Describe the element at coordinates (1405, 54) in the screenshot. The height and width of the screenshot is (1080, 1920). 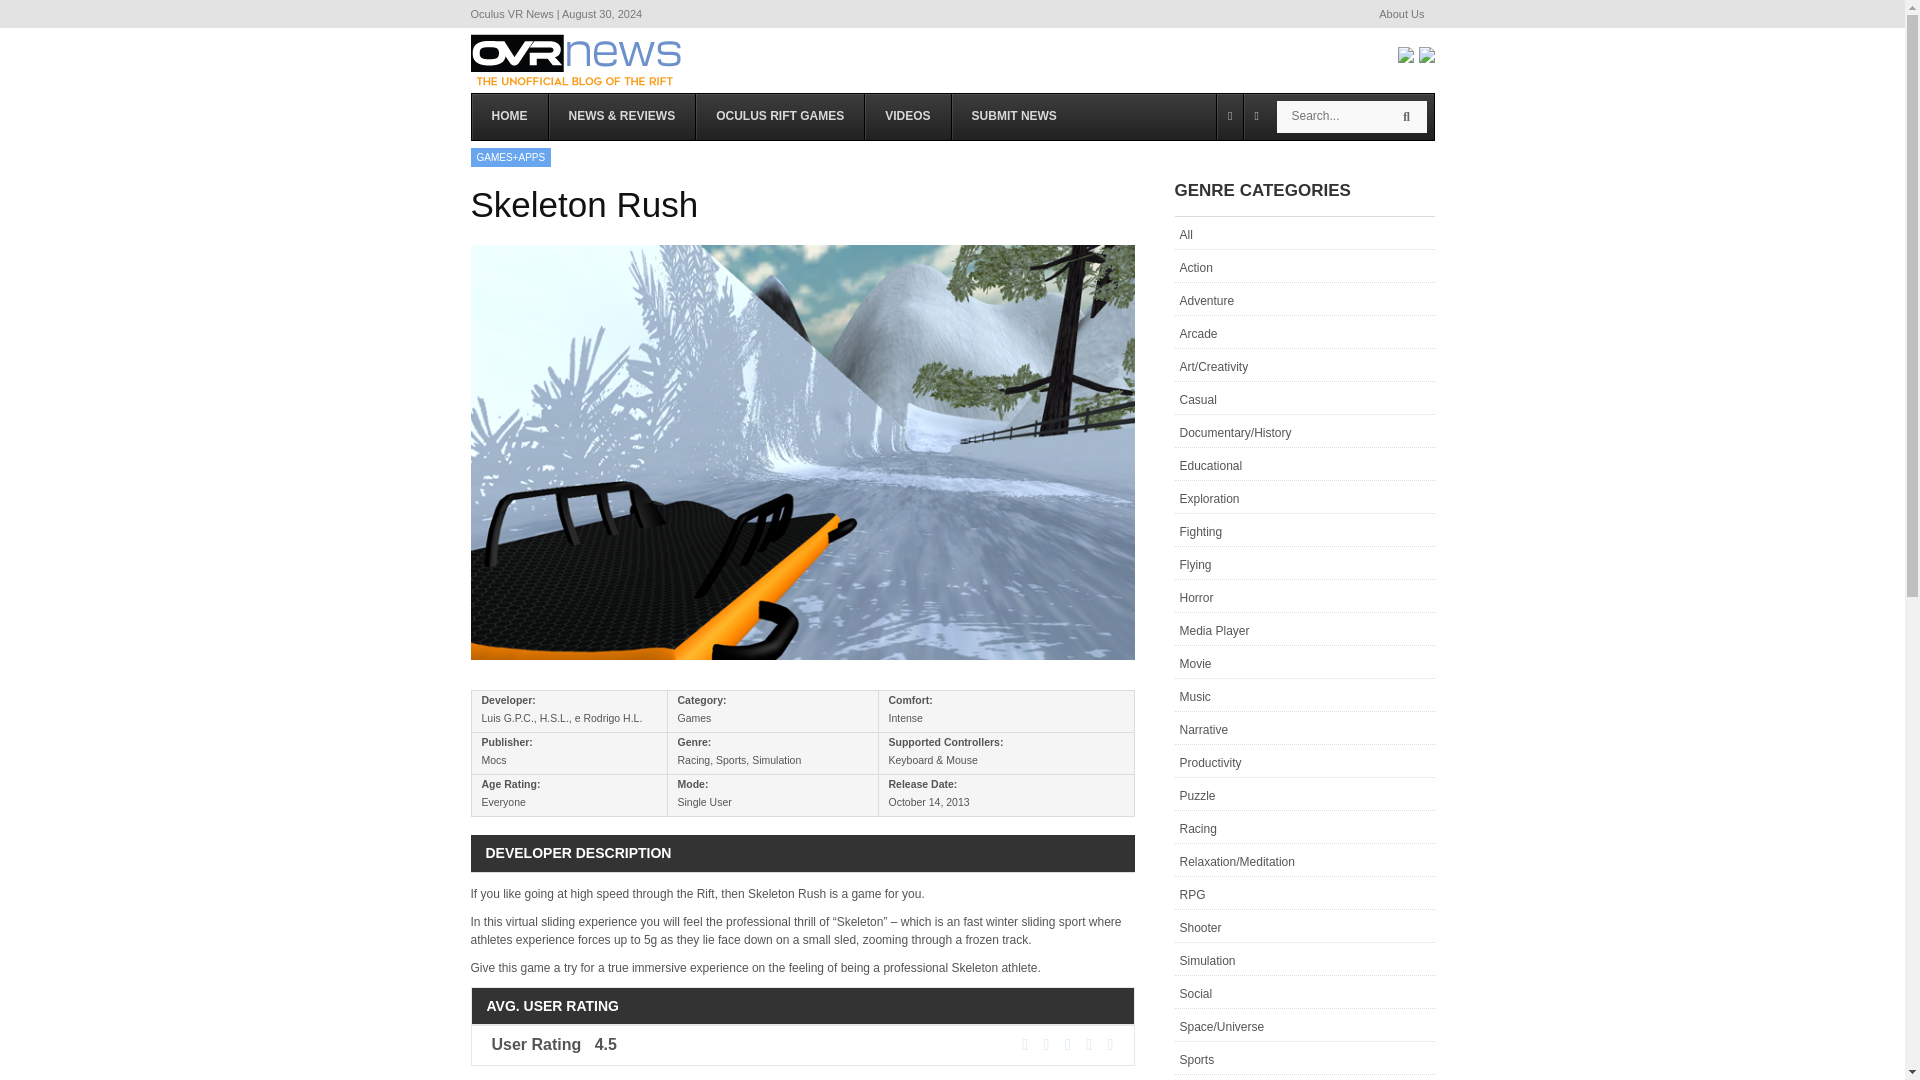
I see `Follow us on Facebook` at that location.